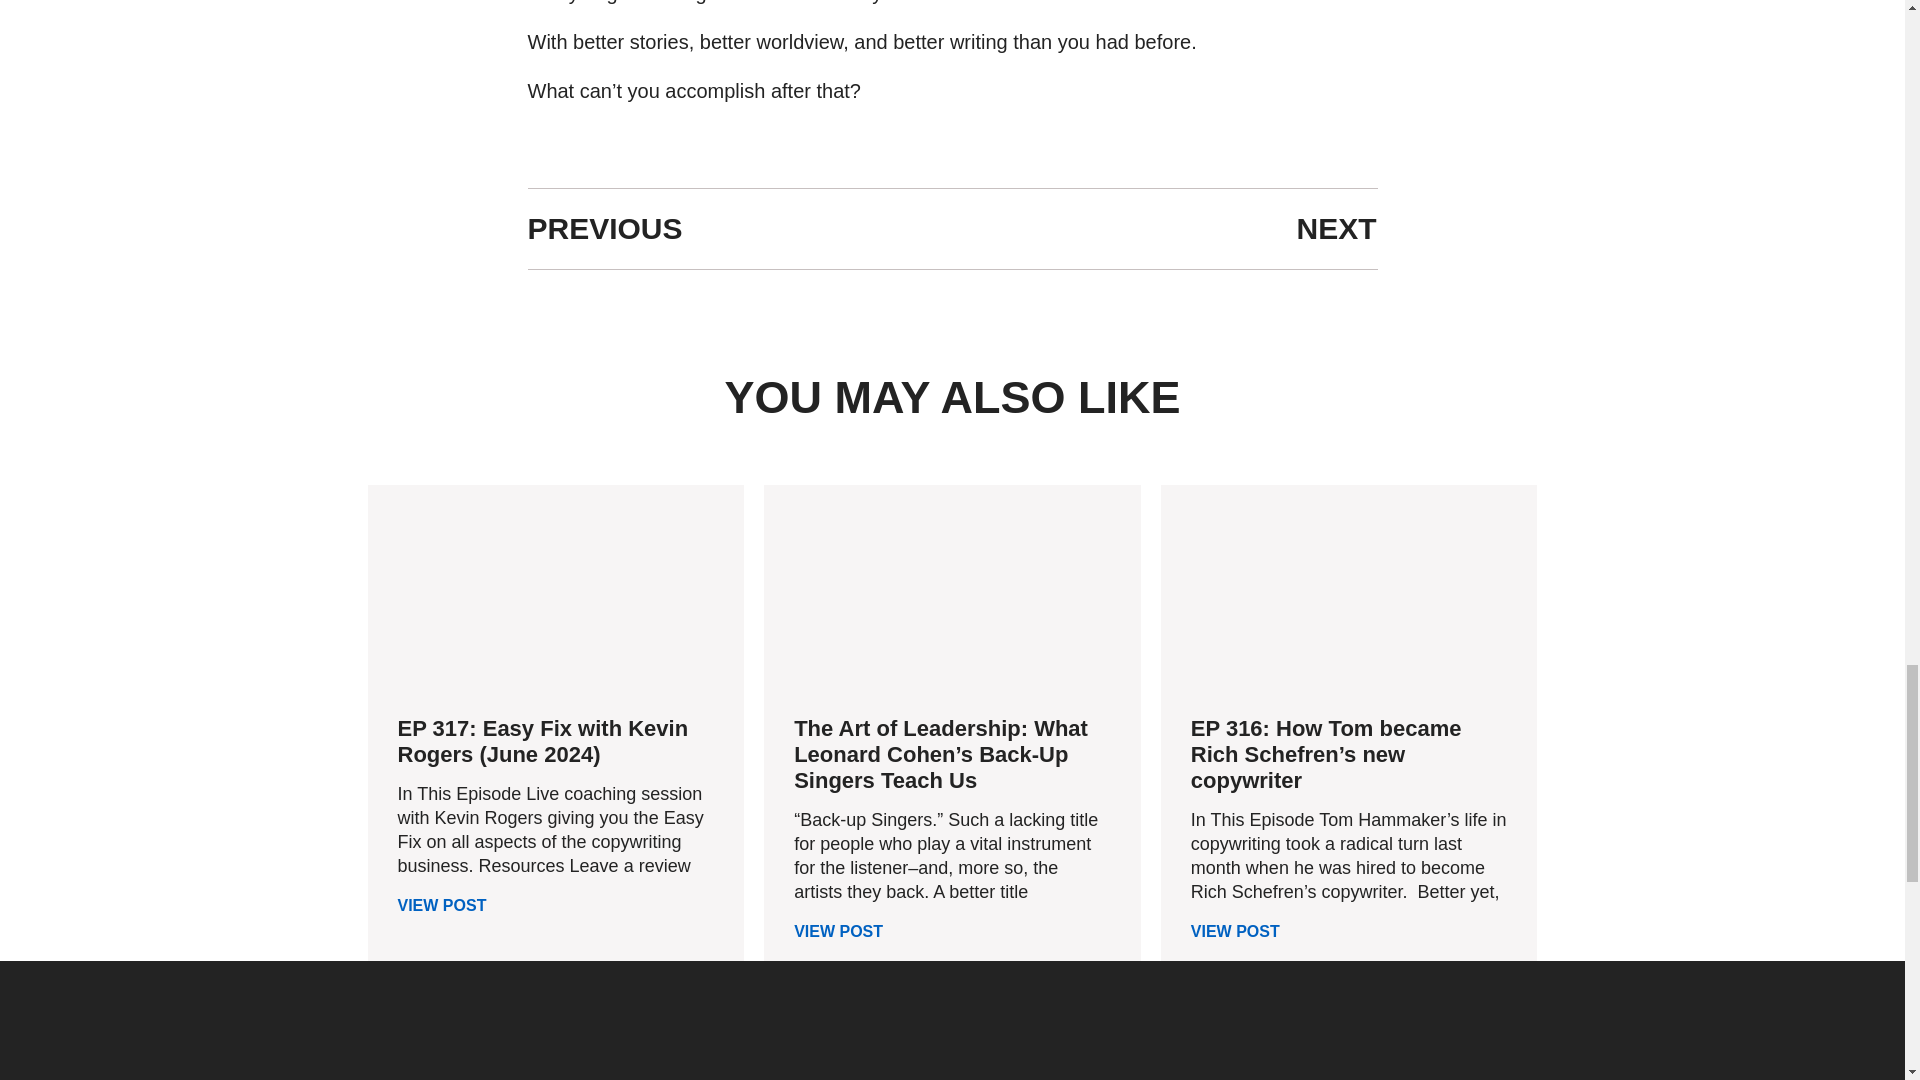 The width and height of the screenshot is (1920, 1080). Describe the element at coordinates (442, 905) in the screenshot. I see `VIEW POST` at that location.